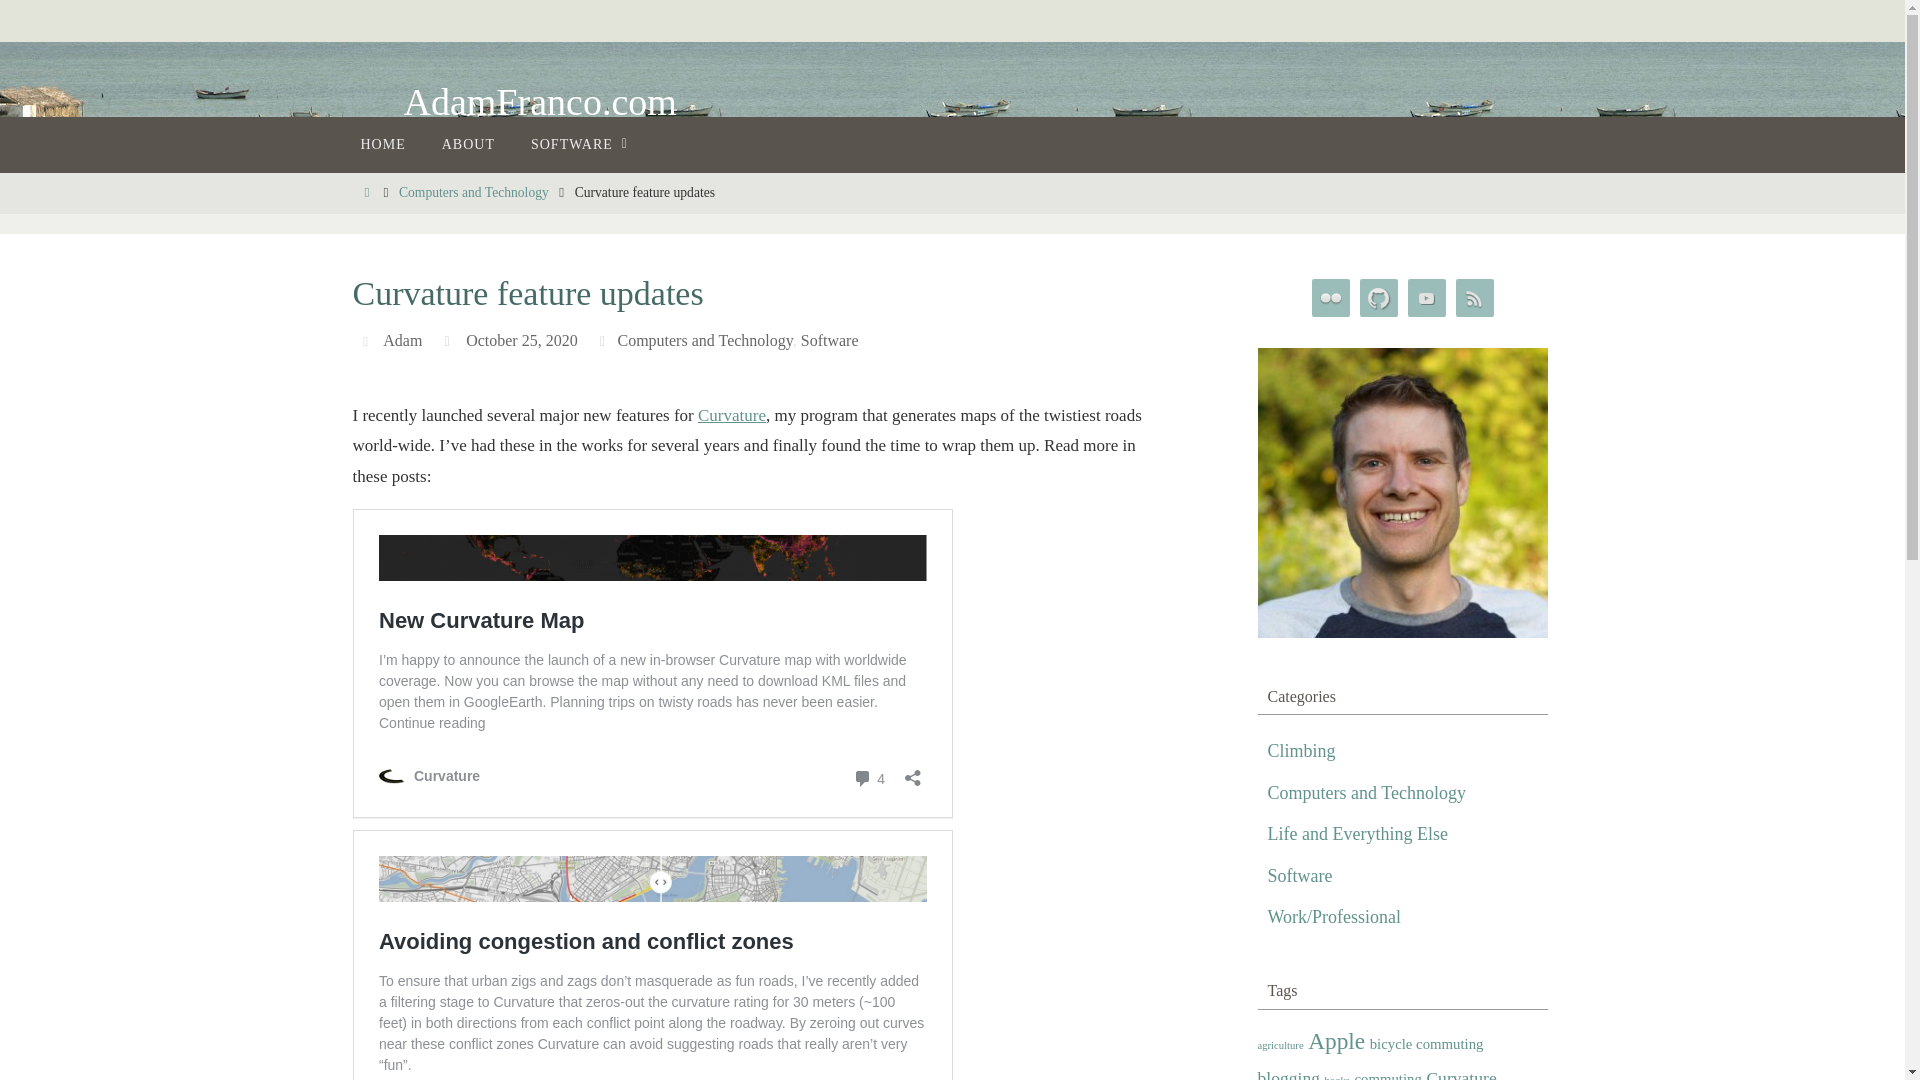 This screenshot has height=1080, width=1920. What do you see at coordinates (402, 340) in the screenshot?
I see `View all posts by Adam` at bounding box center [402, 340].